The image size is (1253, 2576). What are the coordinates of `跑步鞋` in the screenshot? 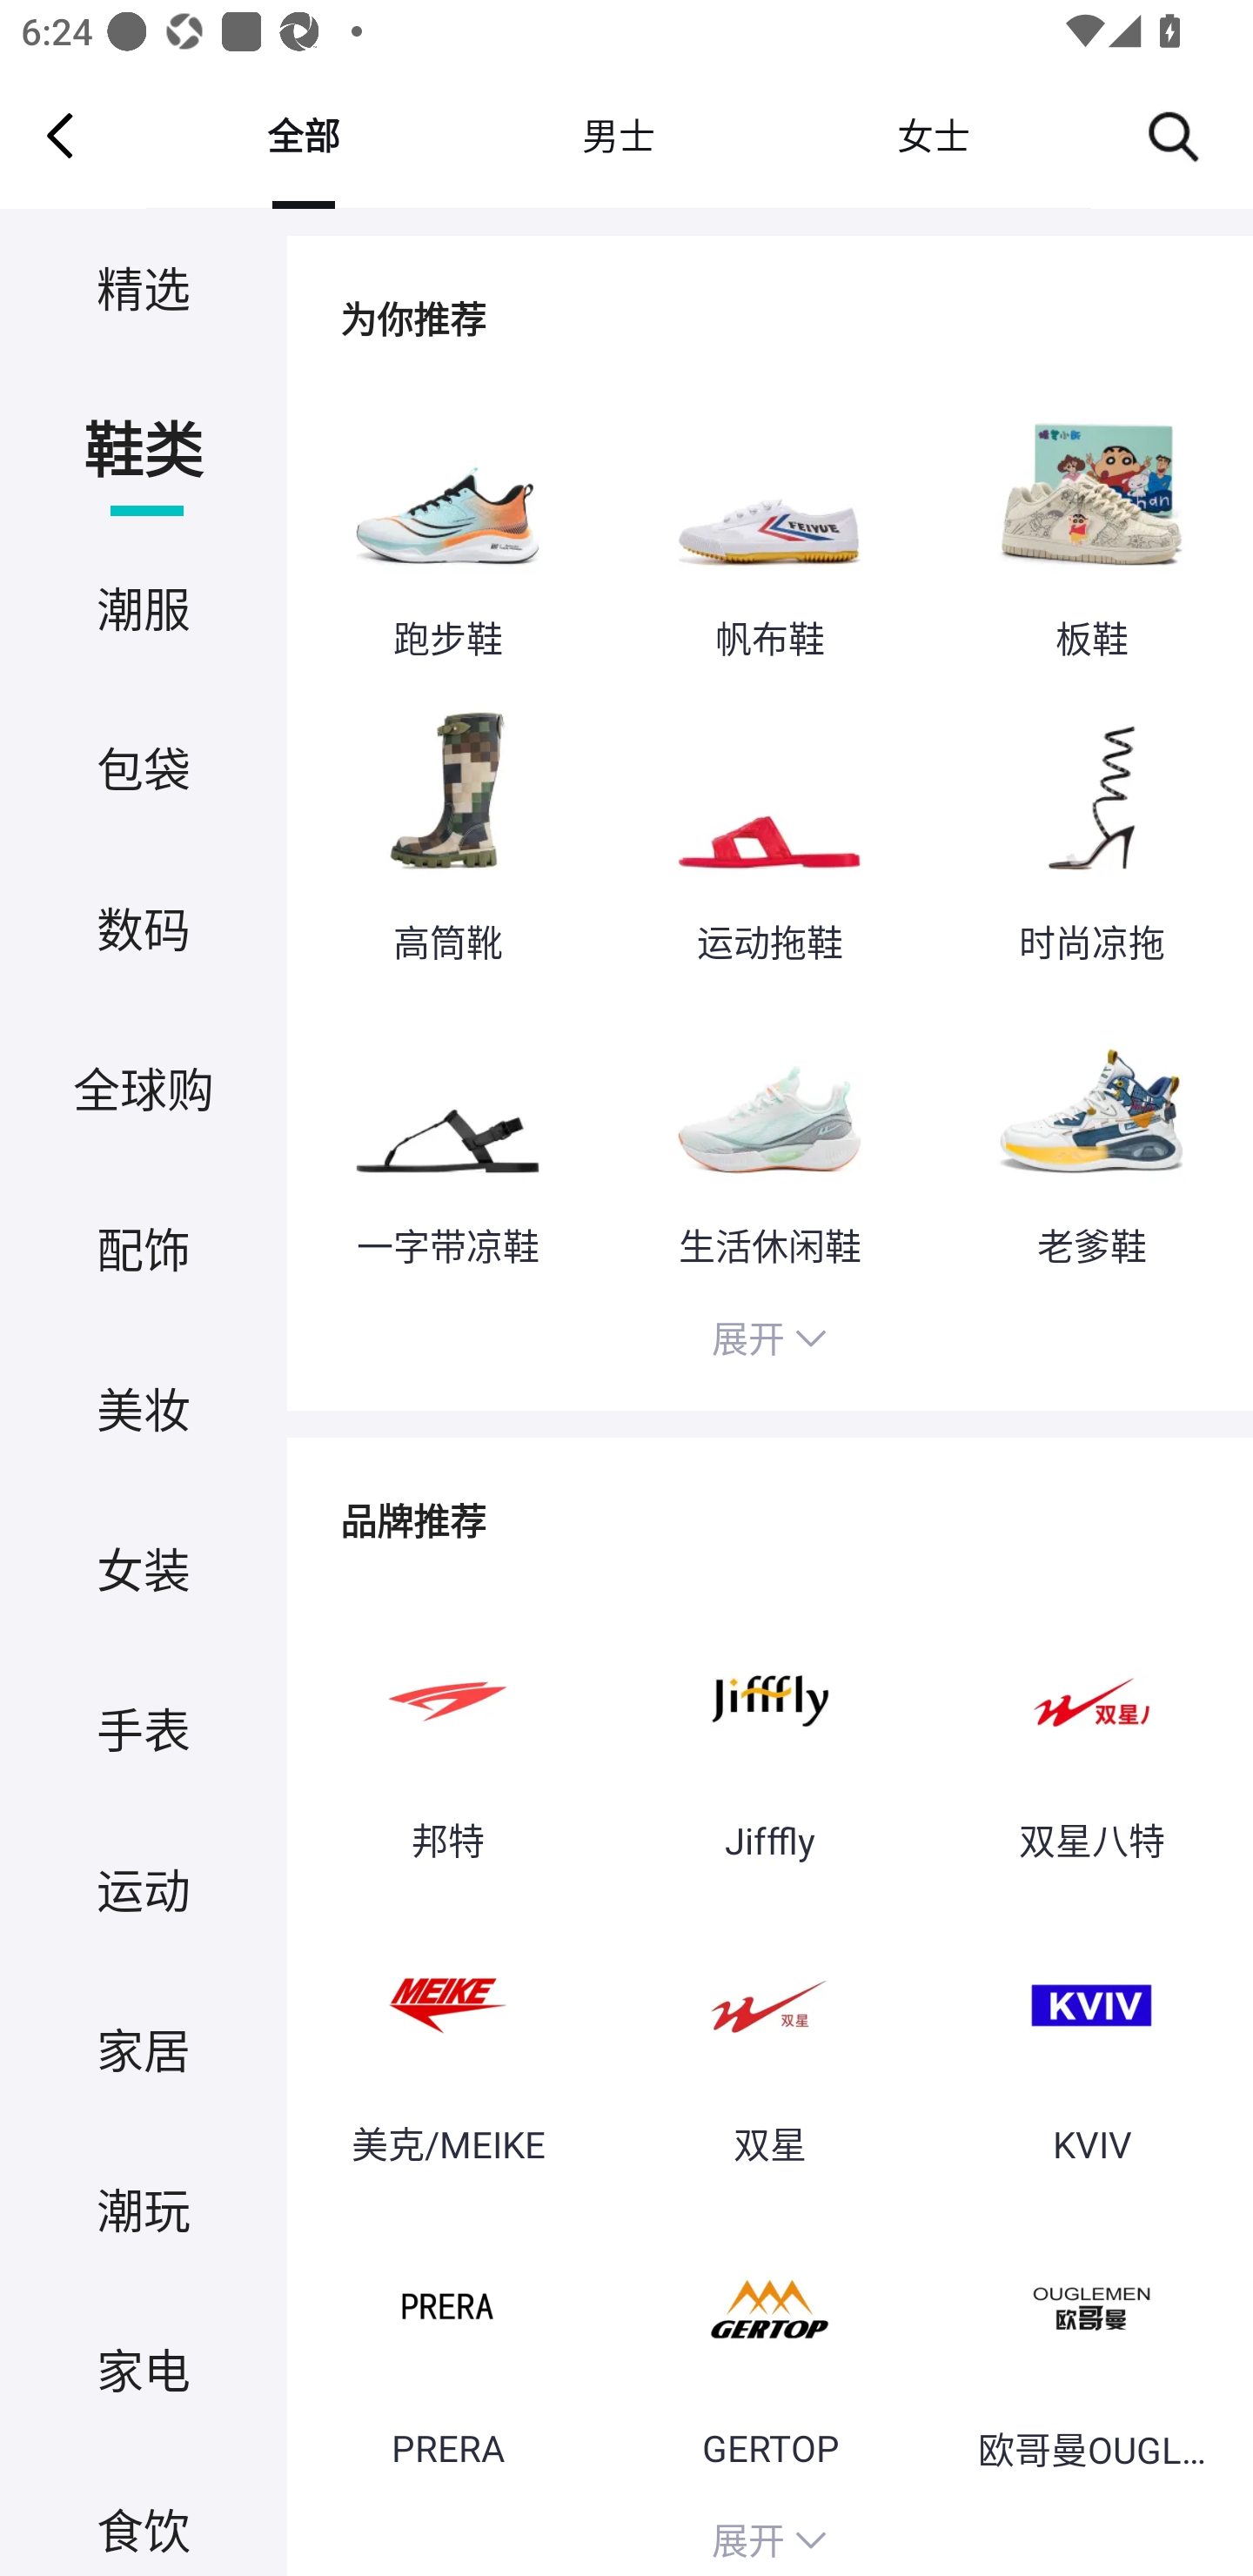 It's located at (447, 536).